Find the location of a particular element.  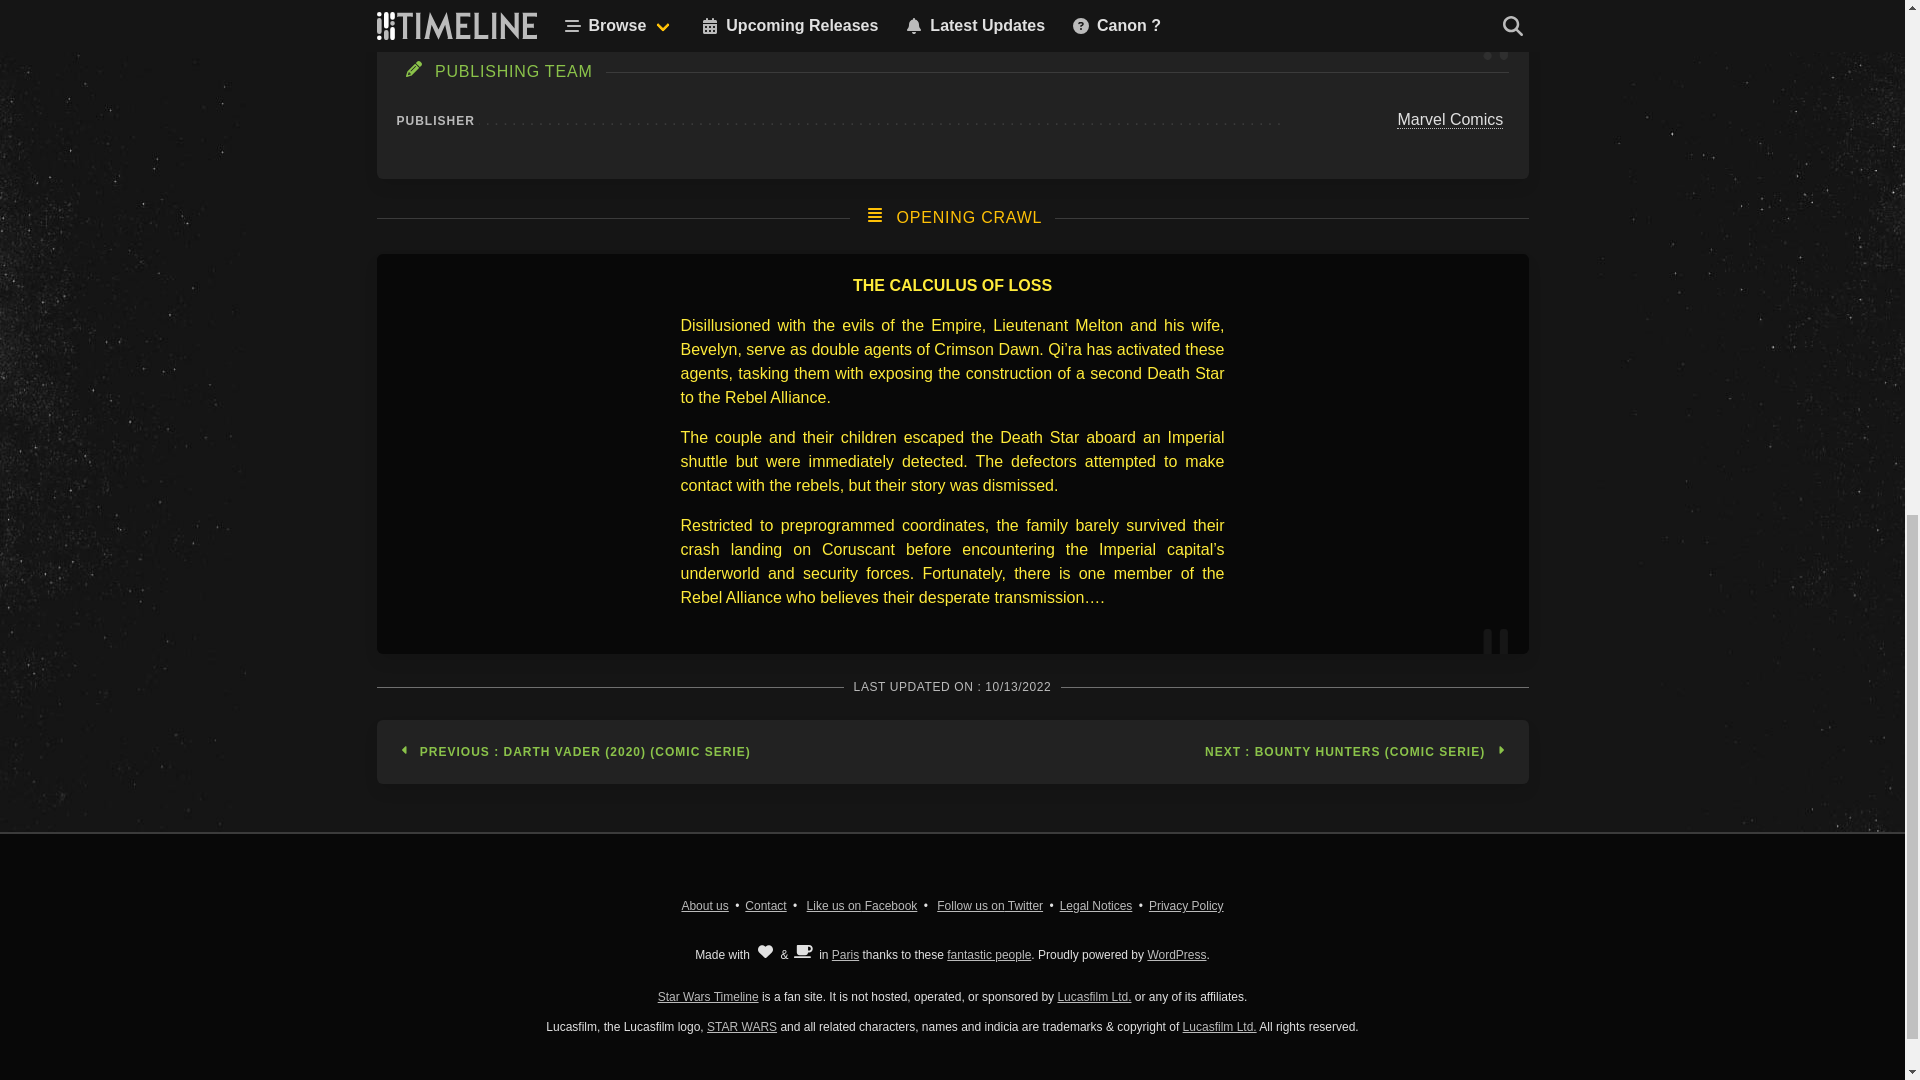

Paris is located at coordinates (844, 954).